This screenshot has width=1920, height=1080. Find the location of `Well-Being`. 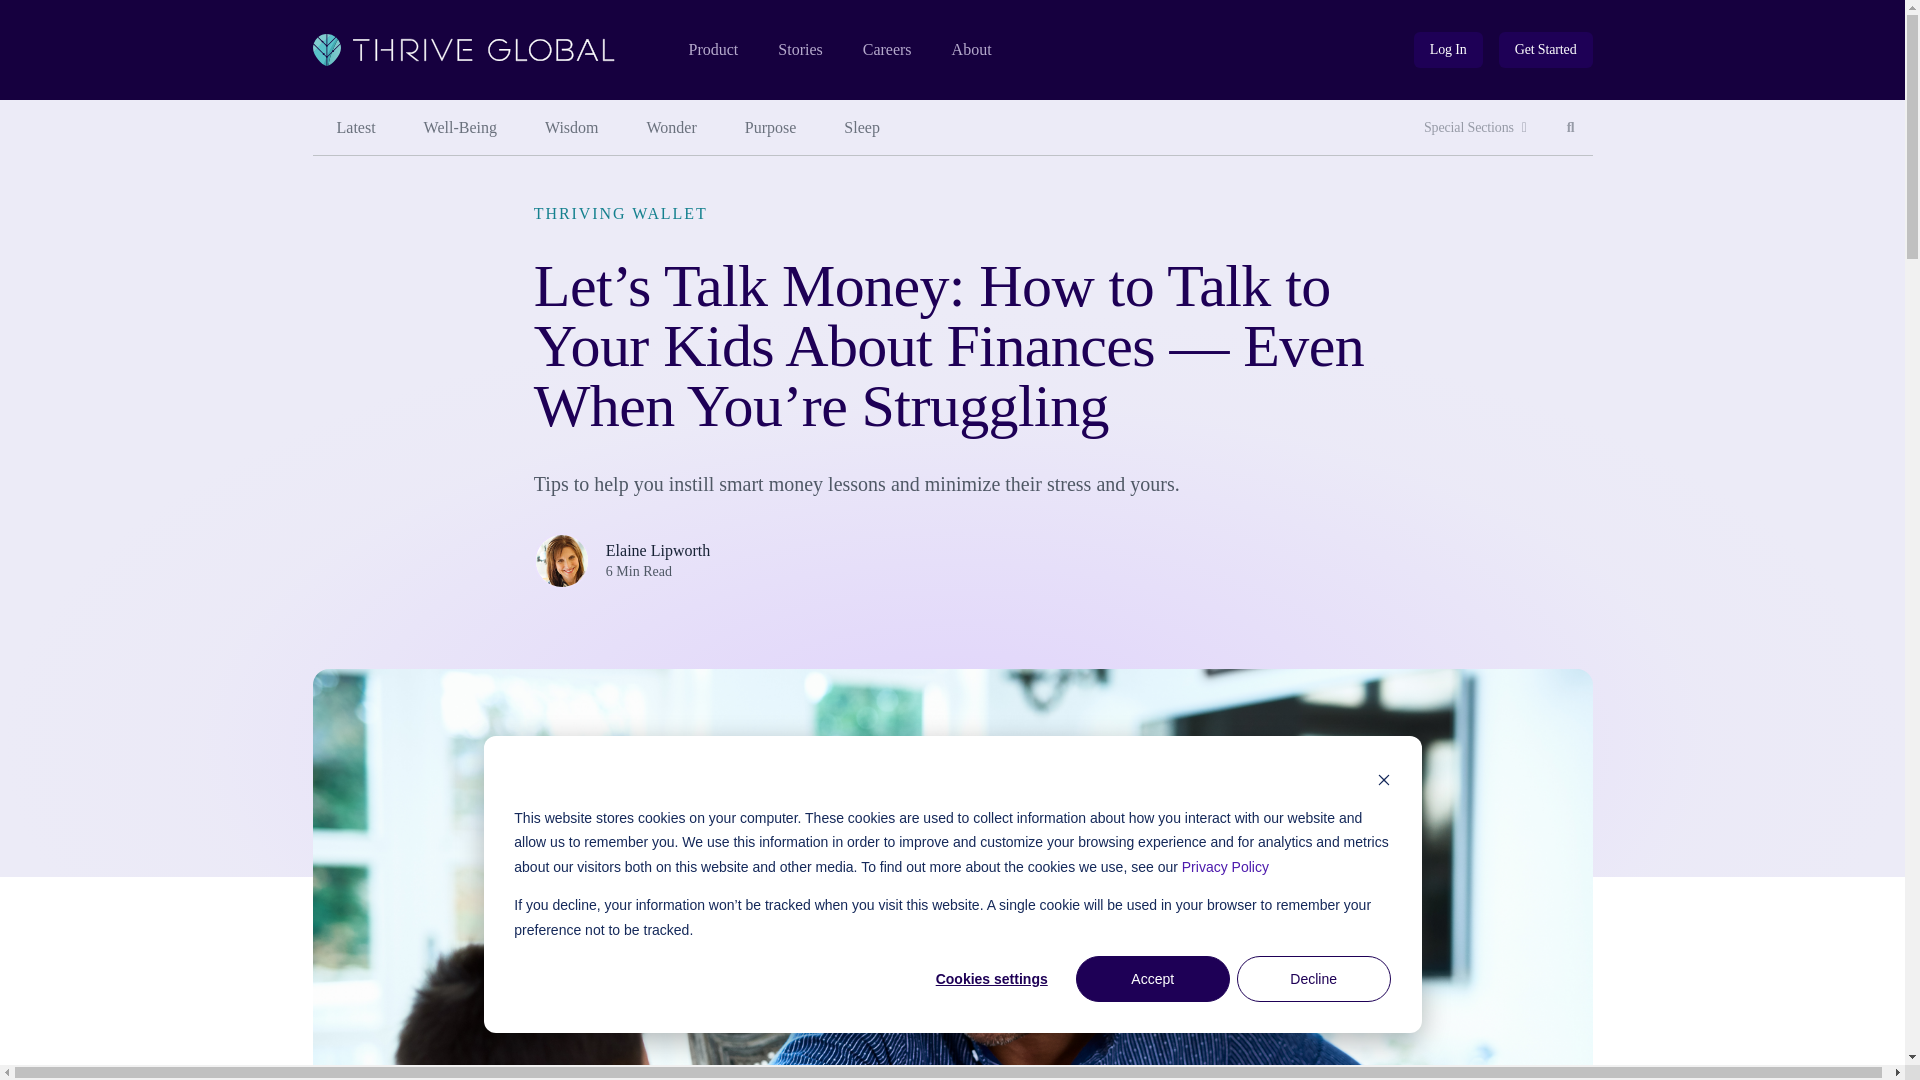

Well-Being is located at coordinates (460, 128).